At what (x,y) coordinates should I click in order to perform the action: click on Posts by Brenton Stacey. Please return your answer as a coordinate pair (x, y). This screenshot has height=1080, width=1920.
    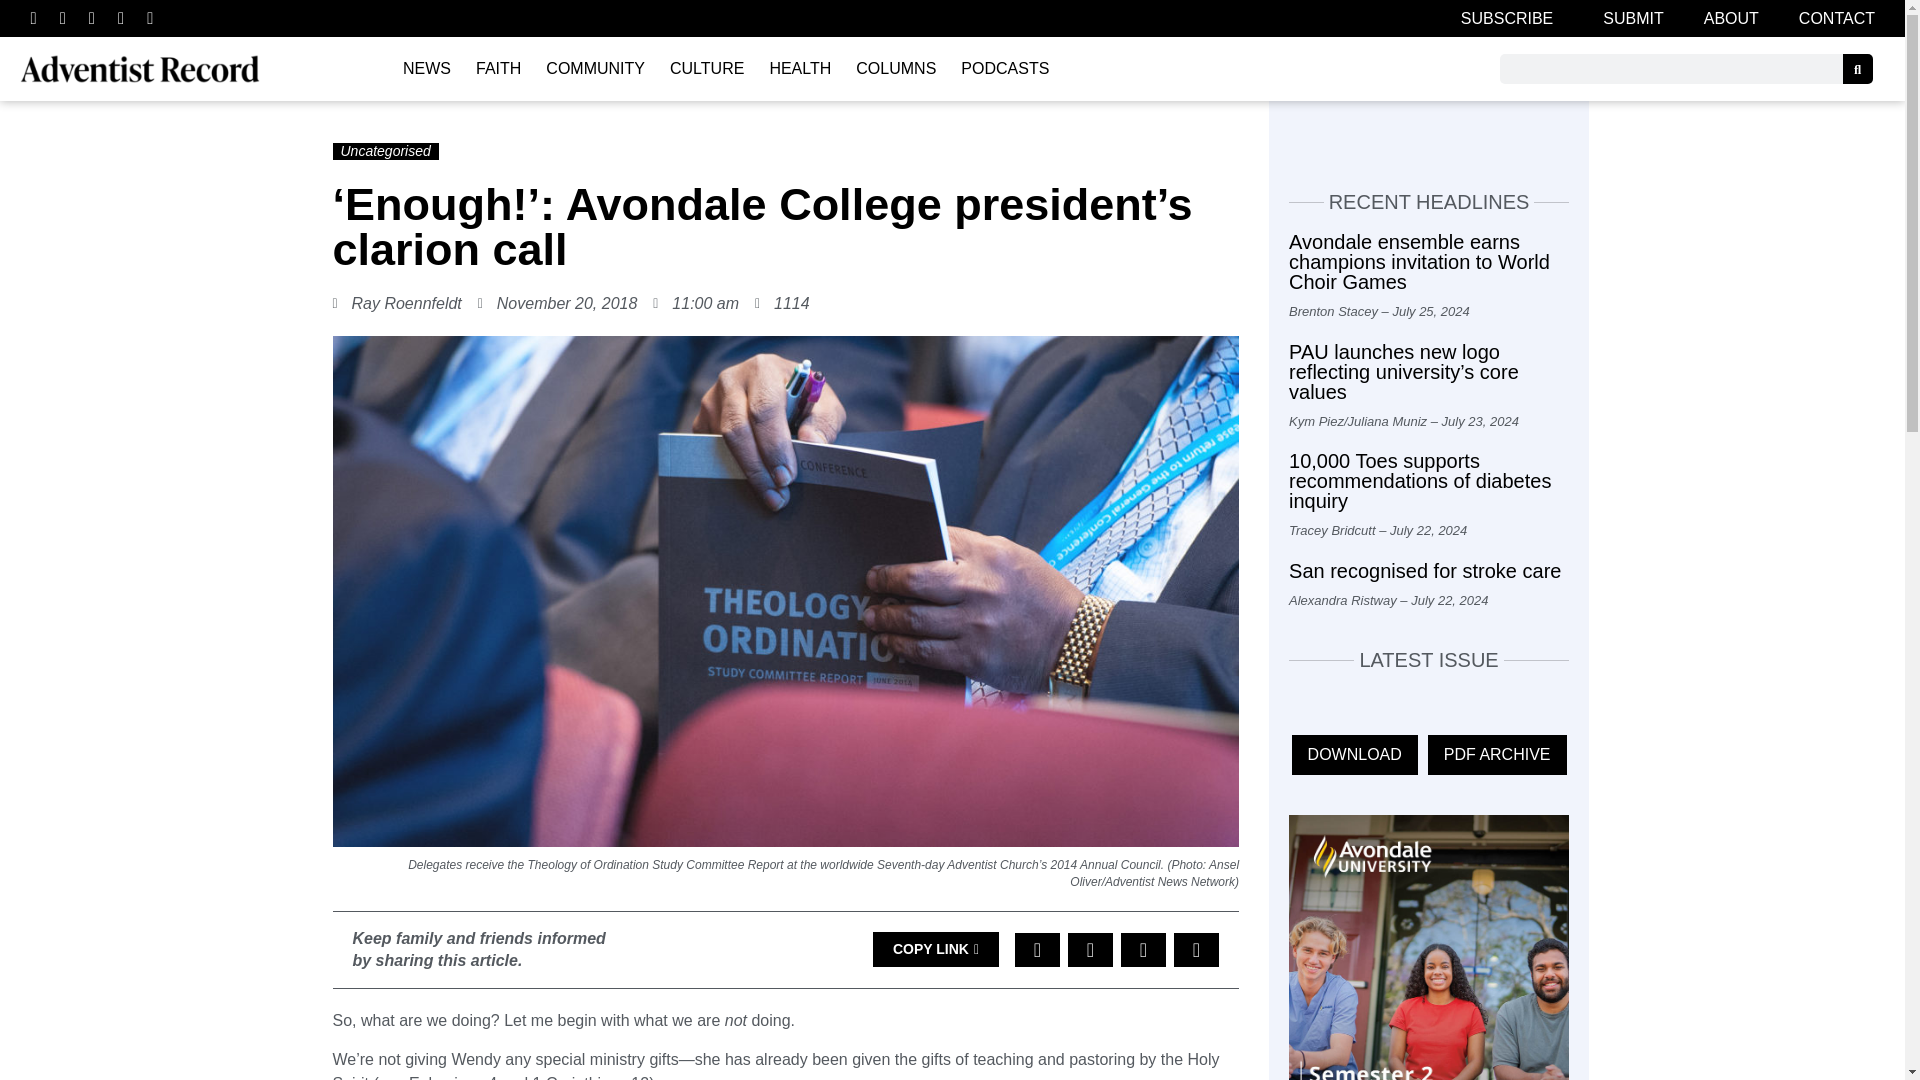
    Looking at the image, I should click on (1333, 310).